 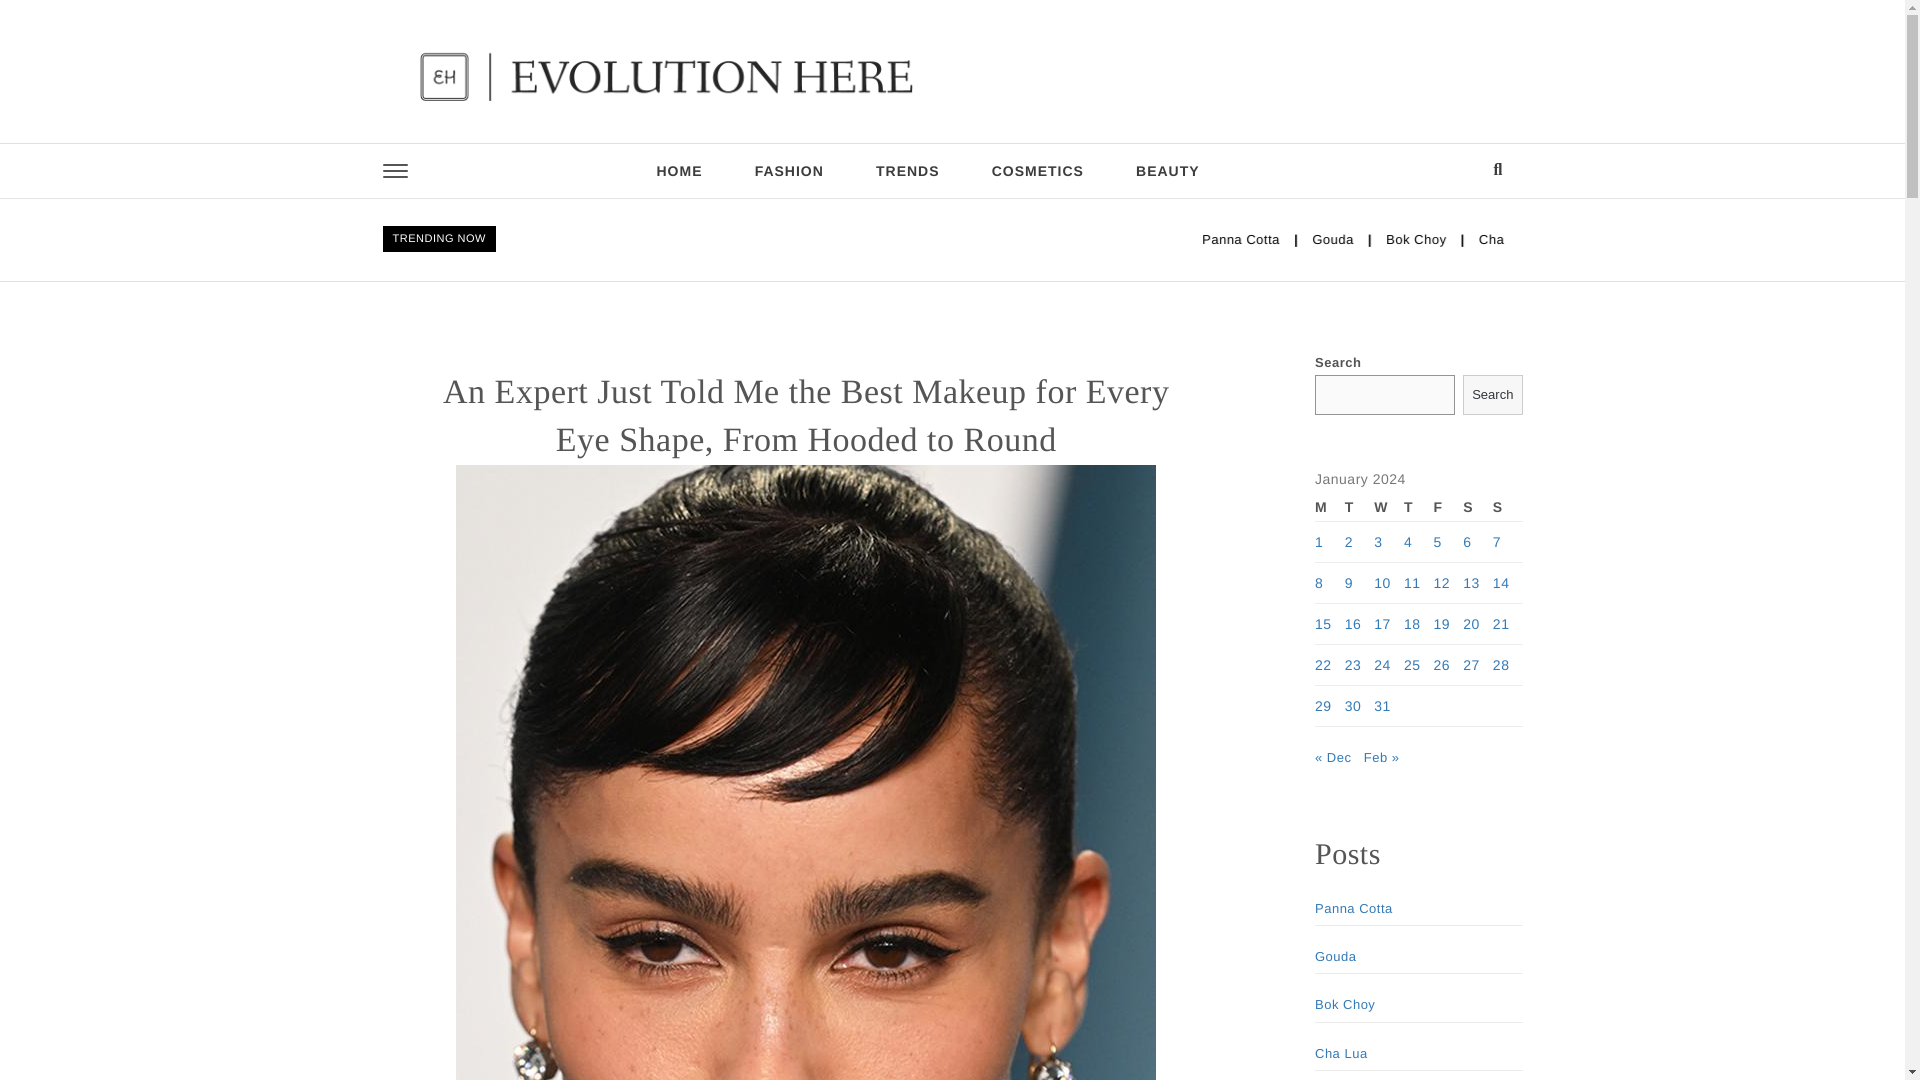 What do you see at coordinates (1478, 506) in the screenshot?
I see `Saturday` at bounding box center [1478, 506].